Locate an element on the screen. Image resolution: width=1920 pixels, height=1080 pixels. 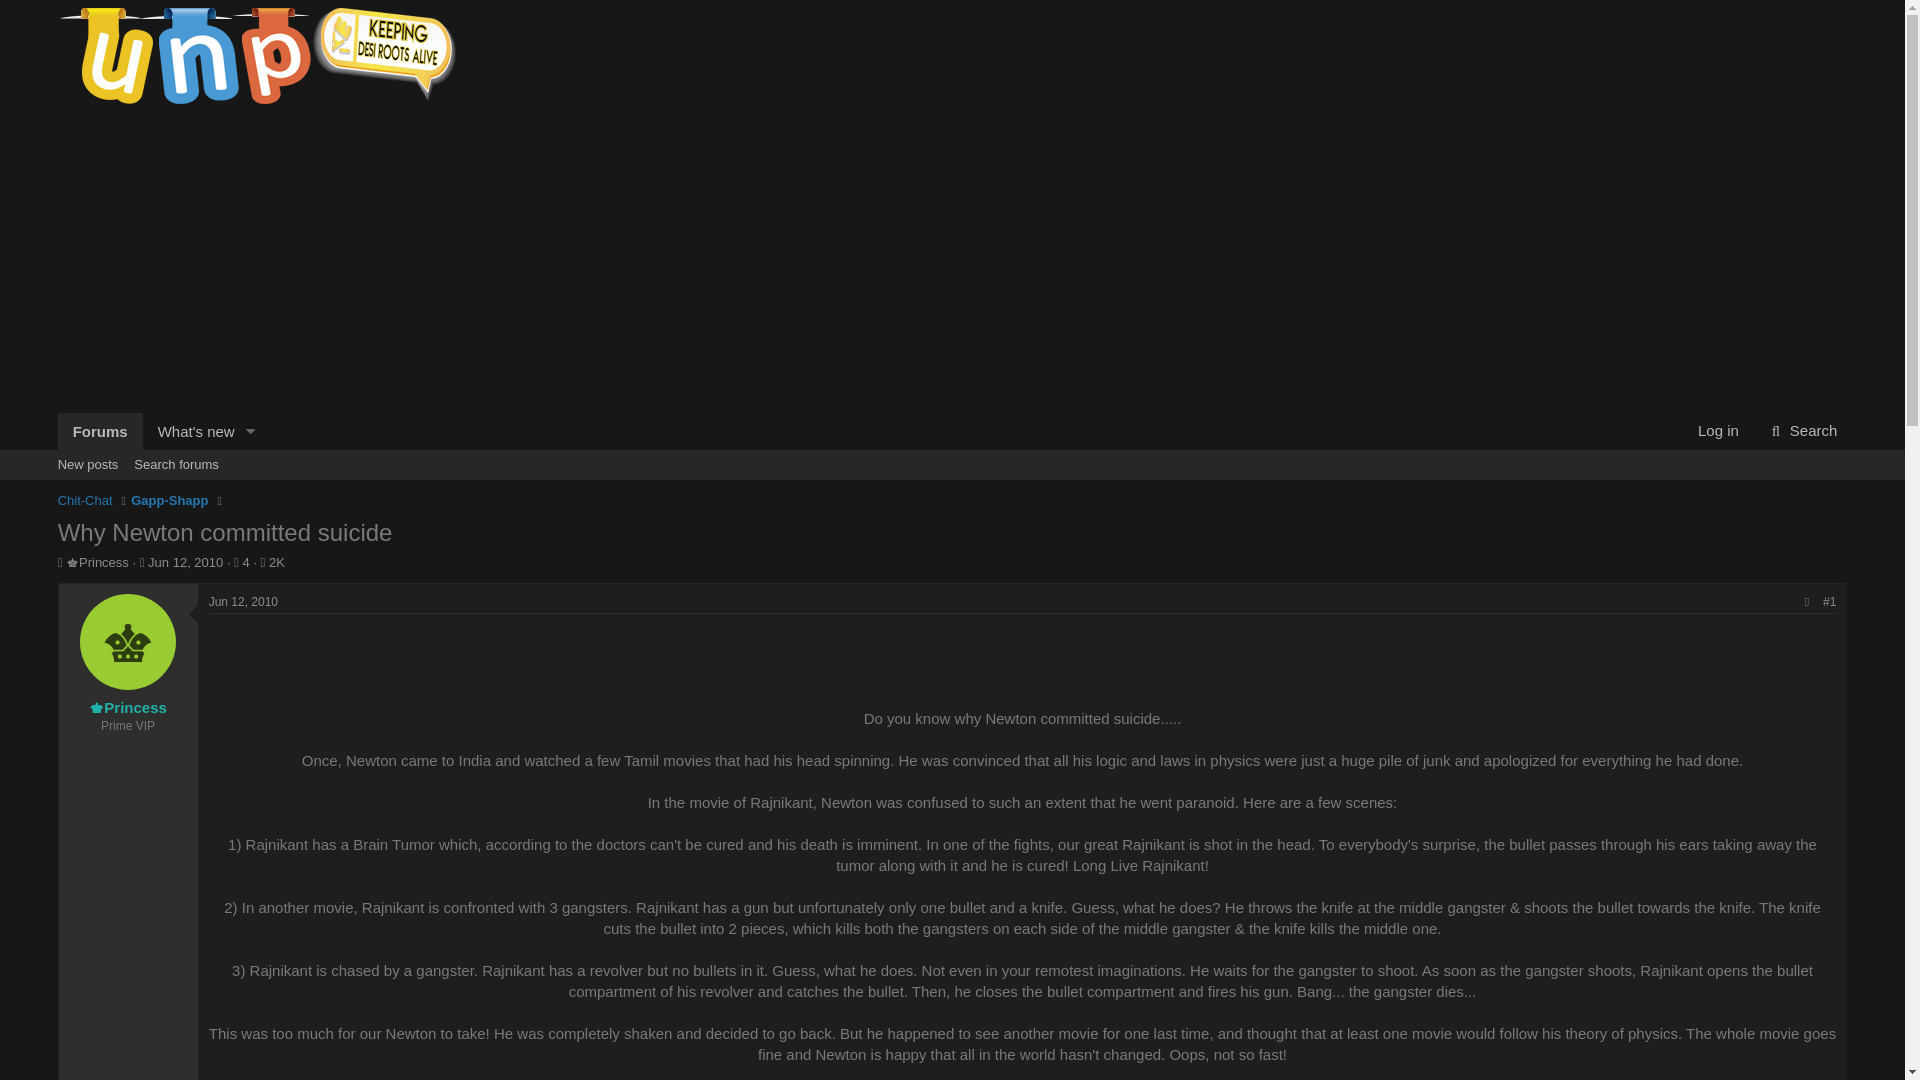
What's new is located at coordinates (189, 431).